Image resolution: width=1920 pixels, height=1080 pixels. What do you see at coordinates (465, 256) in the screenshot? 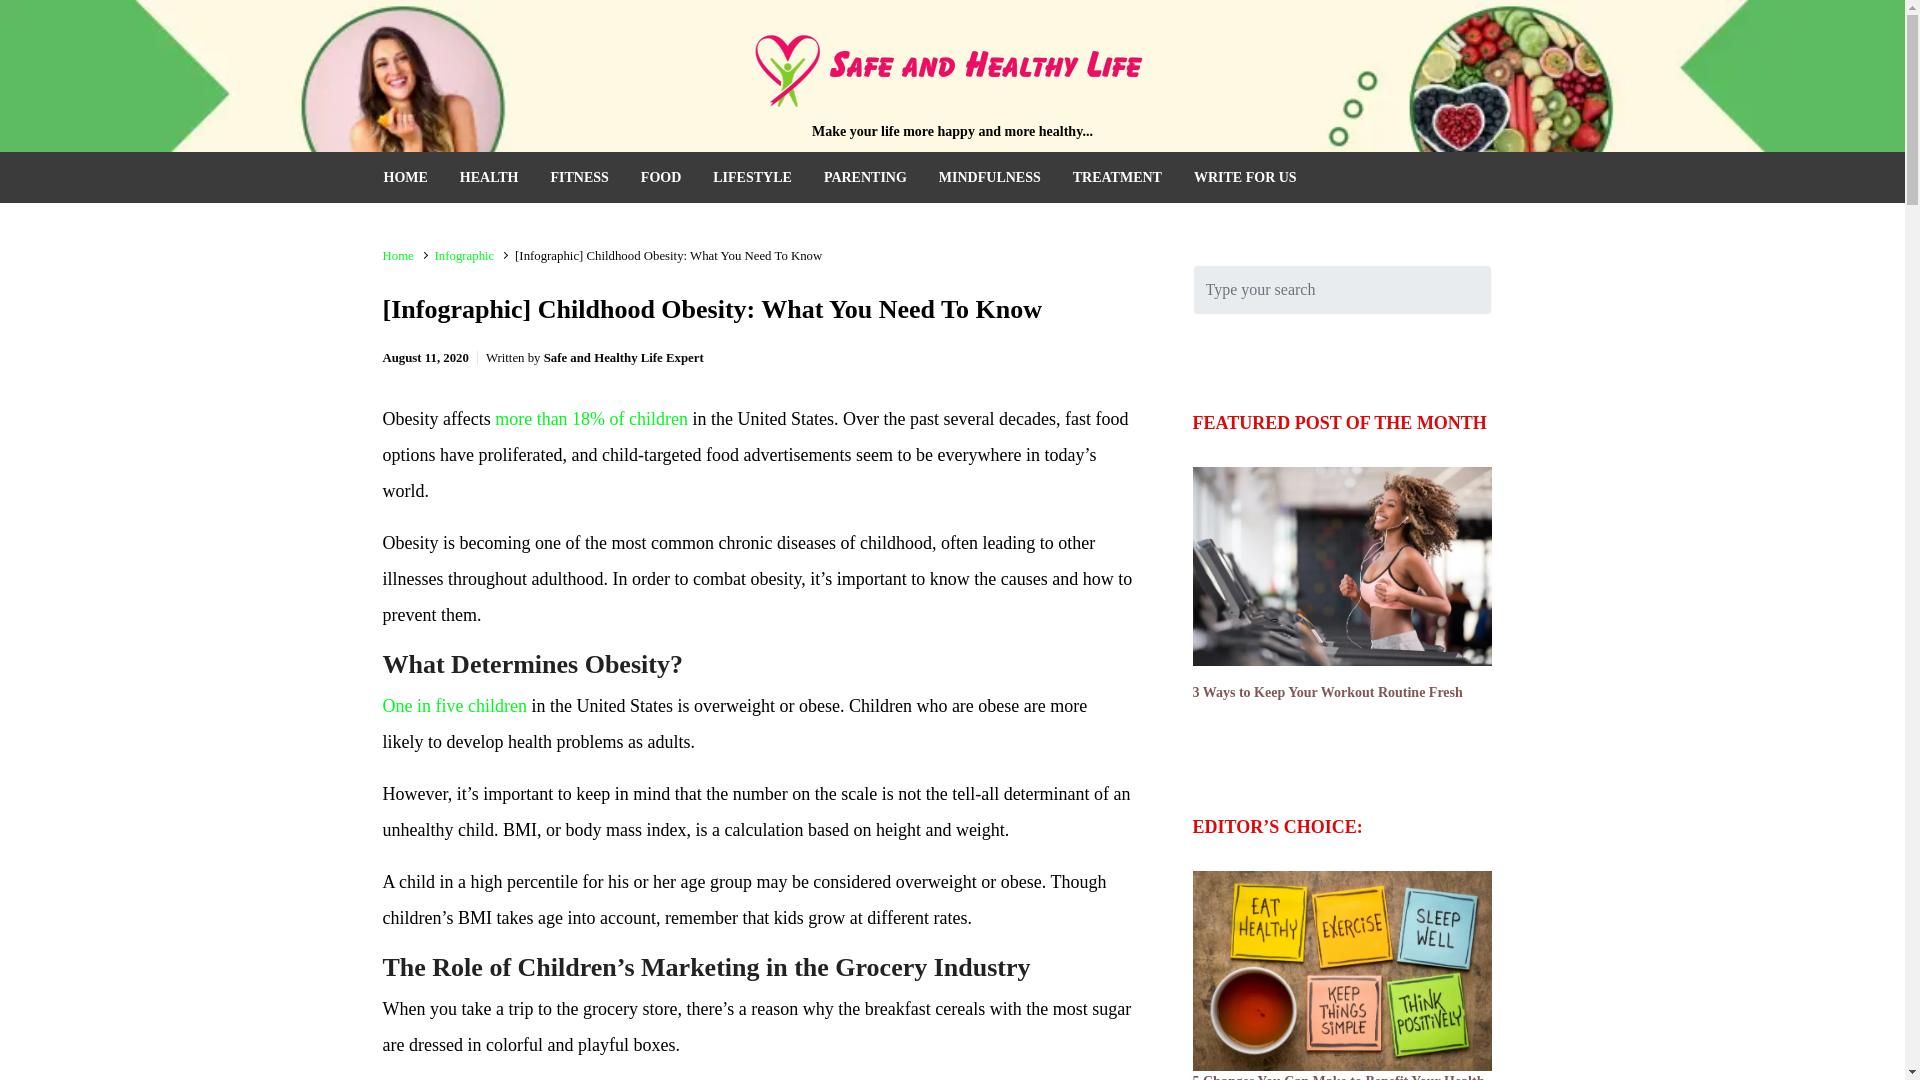
I see `Infographic` at bounding box center [465, 256].